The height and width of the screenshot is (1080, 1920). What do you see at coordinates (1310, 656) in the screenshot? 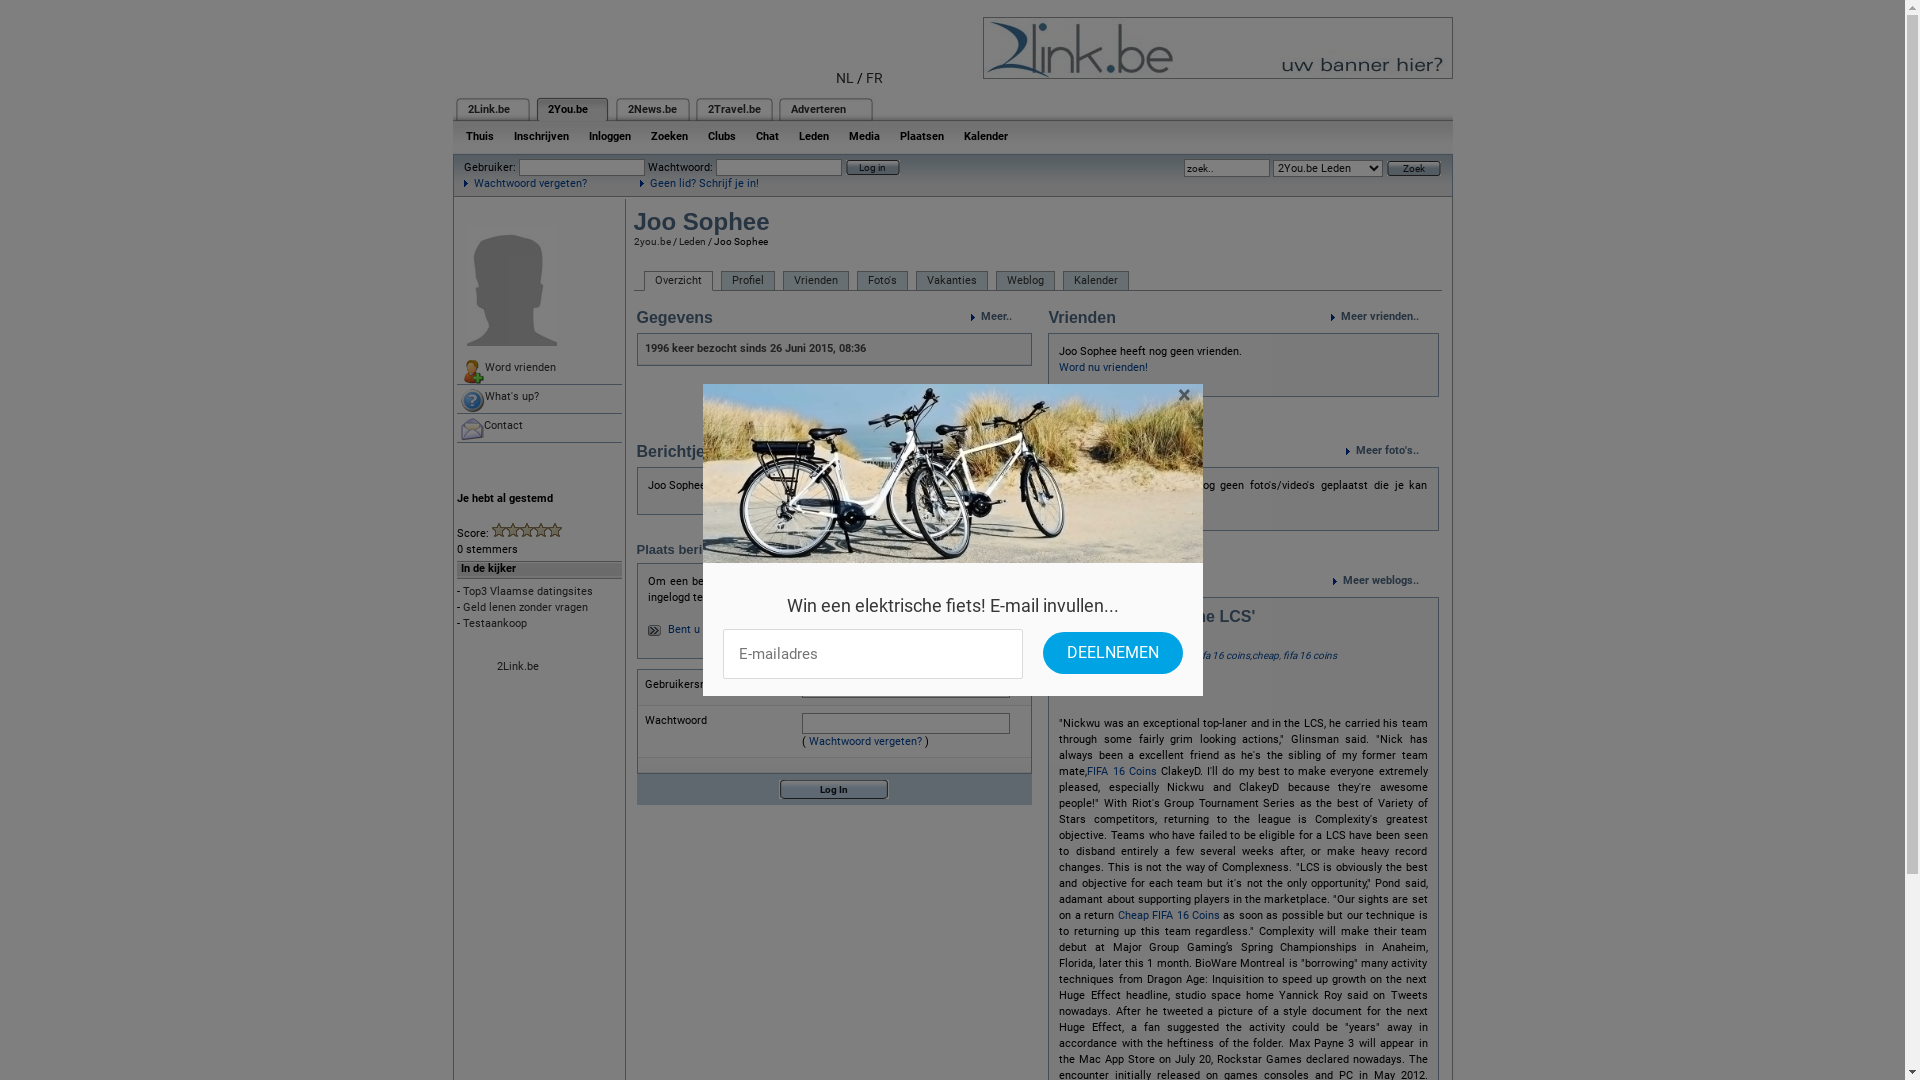
I see `fifa 16 coins` at bounding box center [1310, 656].